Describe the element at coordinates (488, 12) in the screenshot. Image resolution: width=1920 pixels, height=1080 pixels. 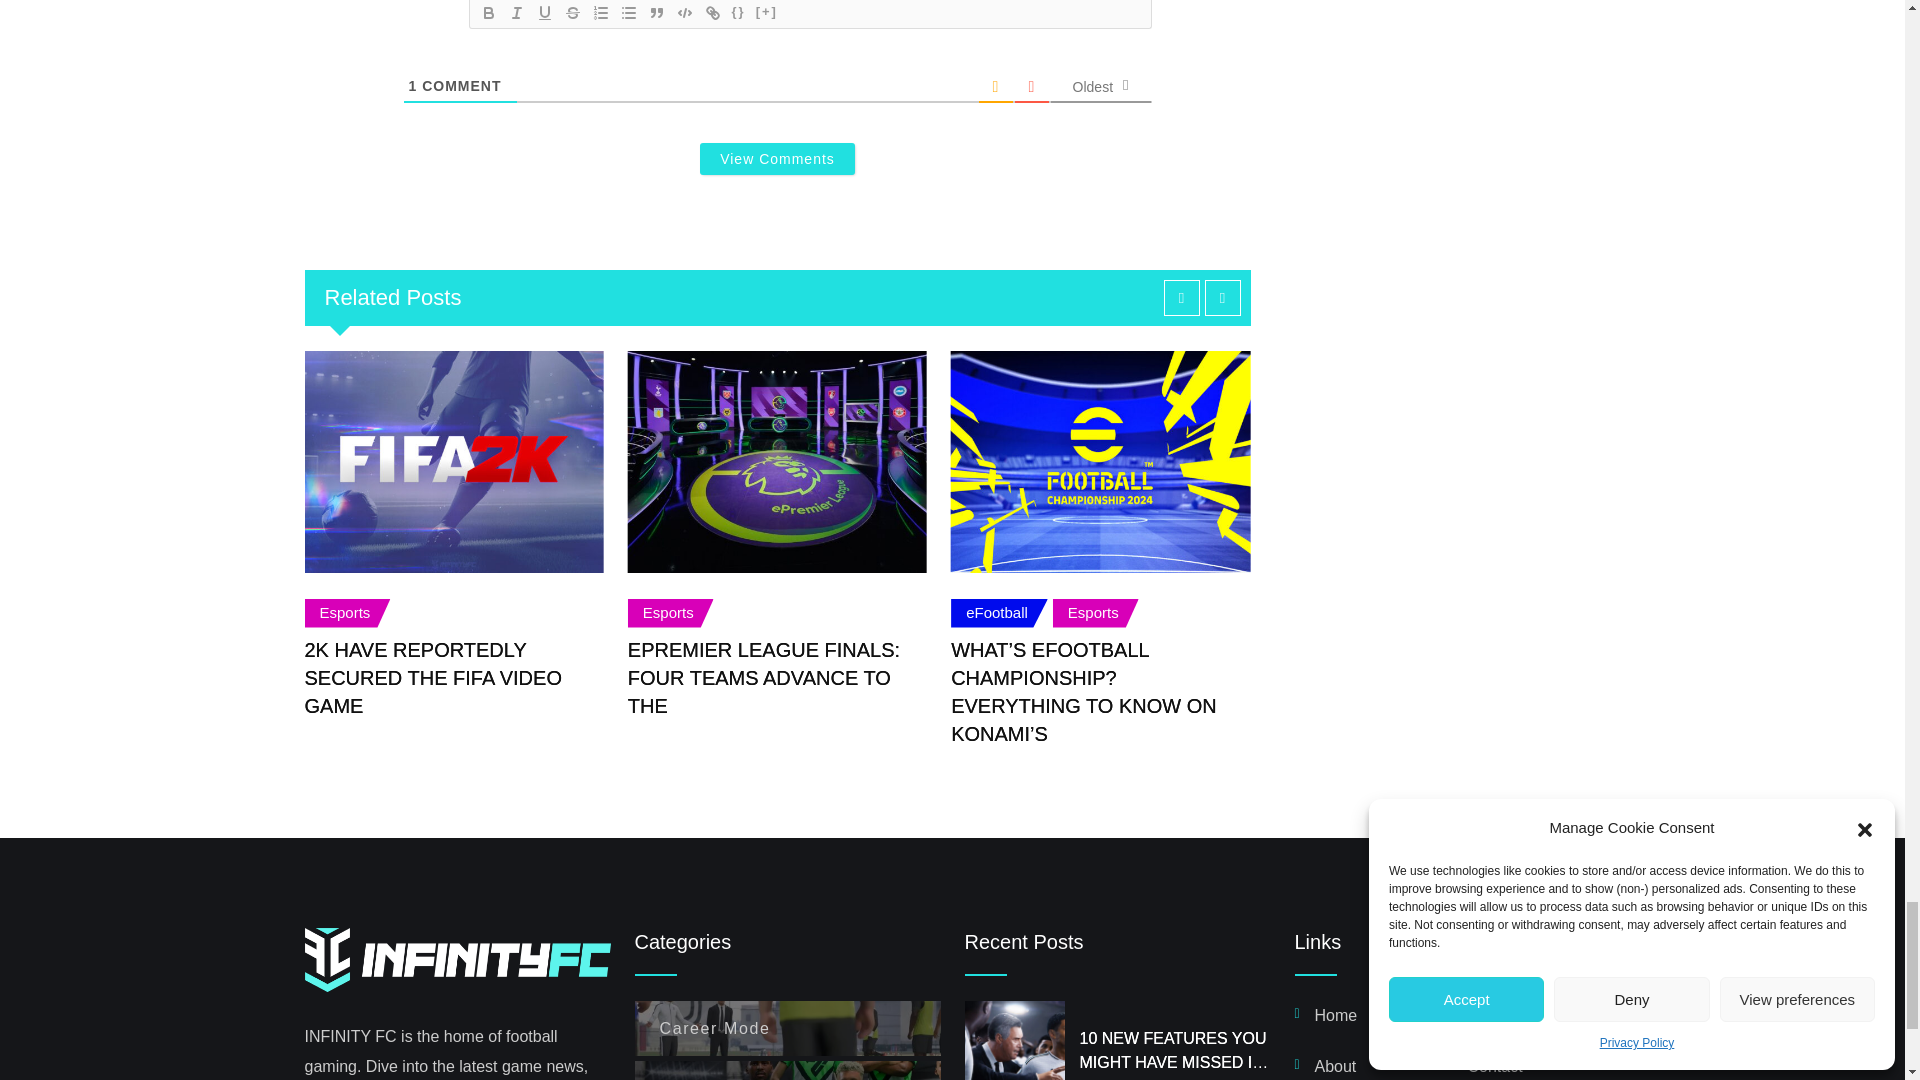
I see `Bold` at that location.